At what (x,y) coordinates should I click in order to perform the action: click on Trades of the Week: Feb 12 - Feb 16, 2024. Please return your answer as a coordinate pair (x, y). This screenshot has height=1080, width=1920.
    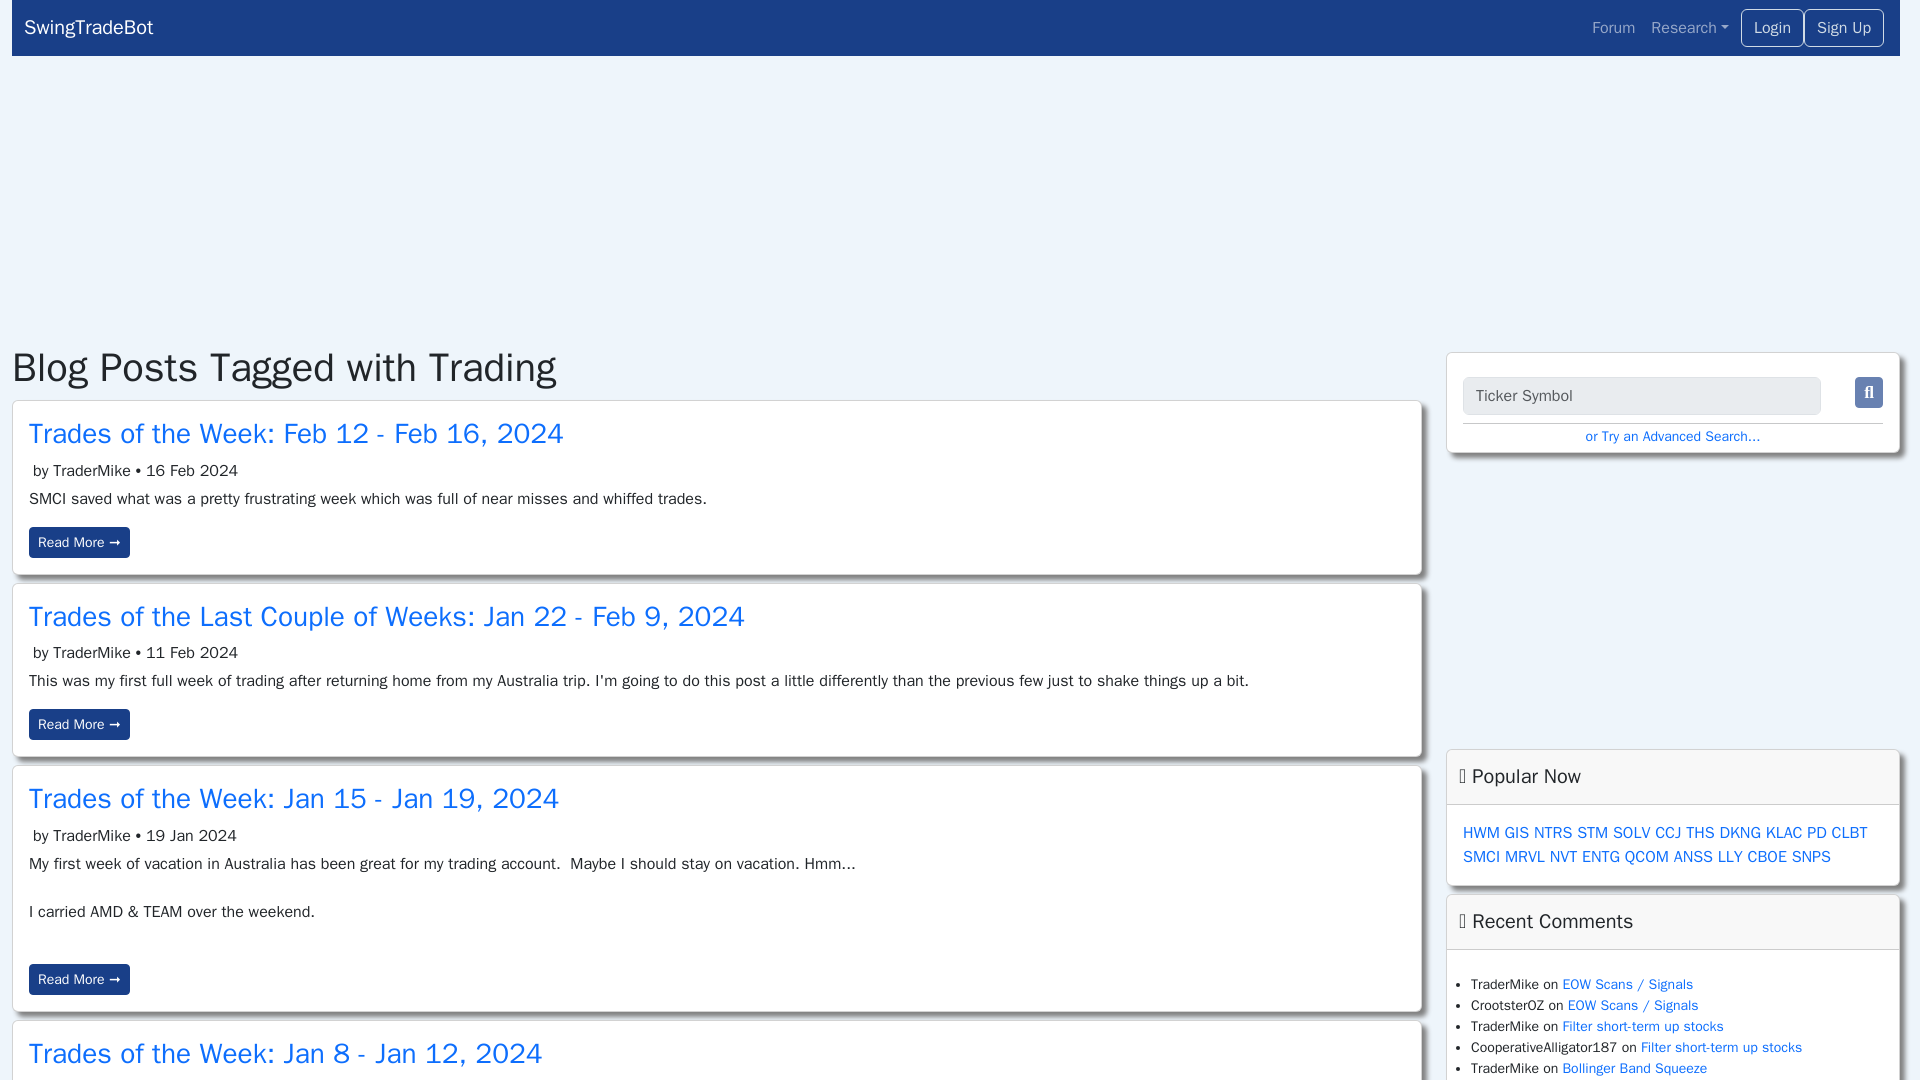
    Looking at the image, I should click on (296, 433).